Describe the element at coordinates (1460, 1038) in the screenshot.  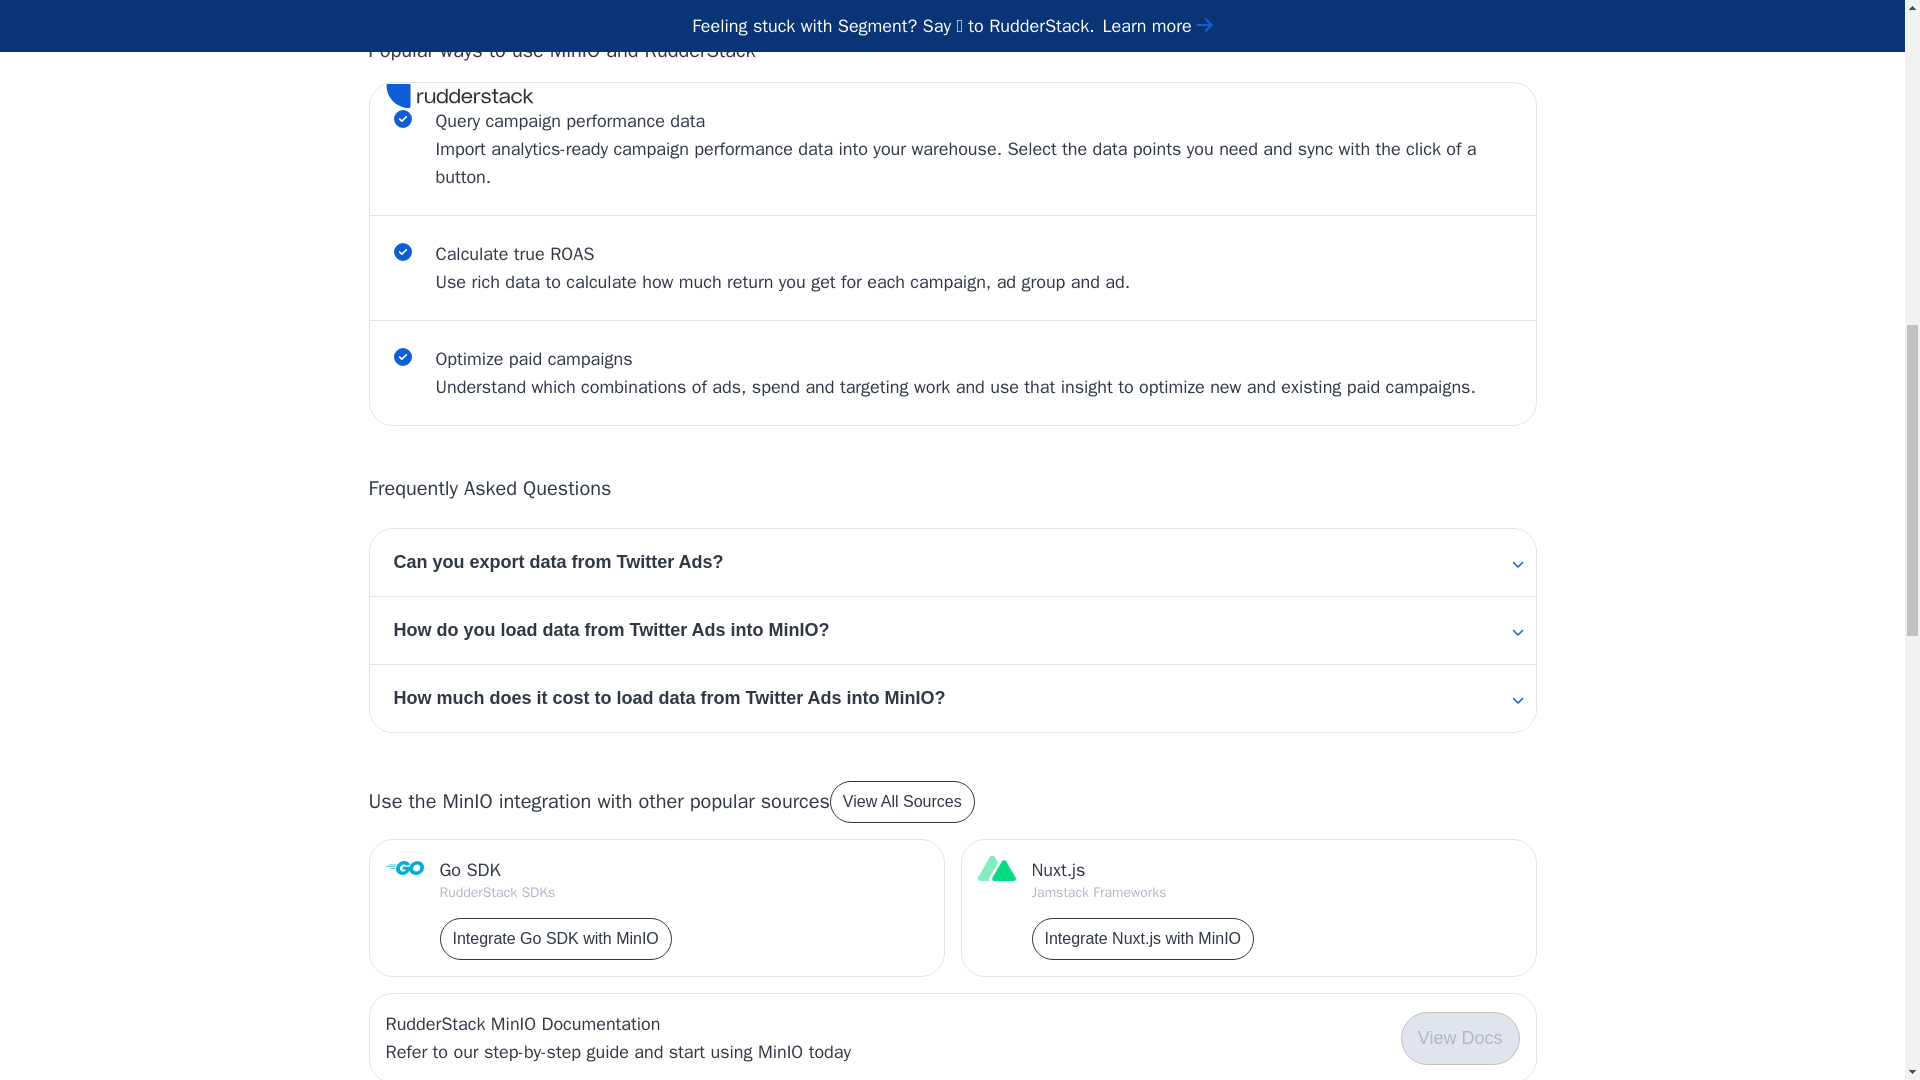
I see `View Docs` at that location.